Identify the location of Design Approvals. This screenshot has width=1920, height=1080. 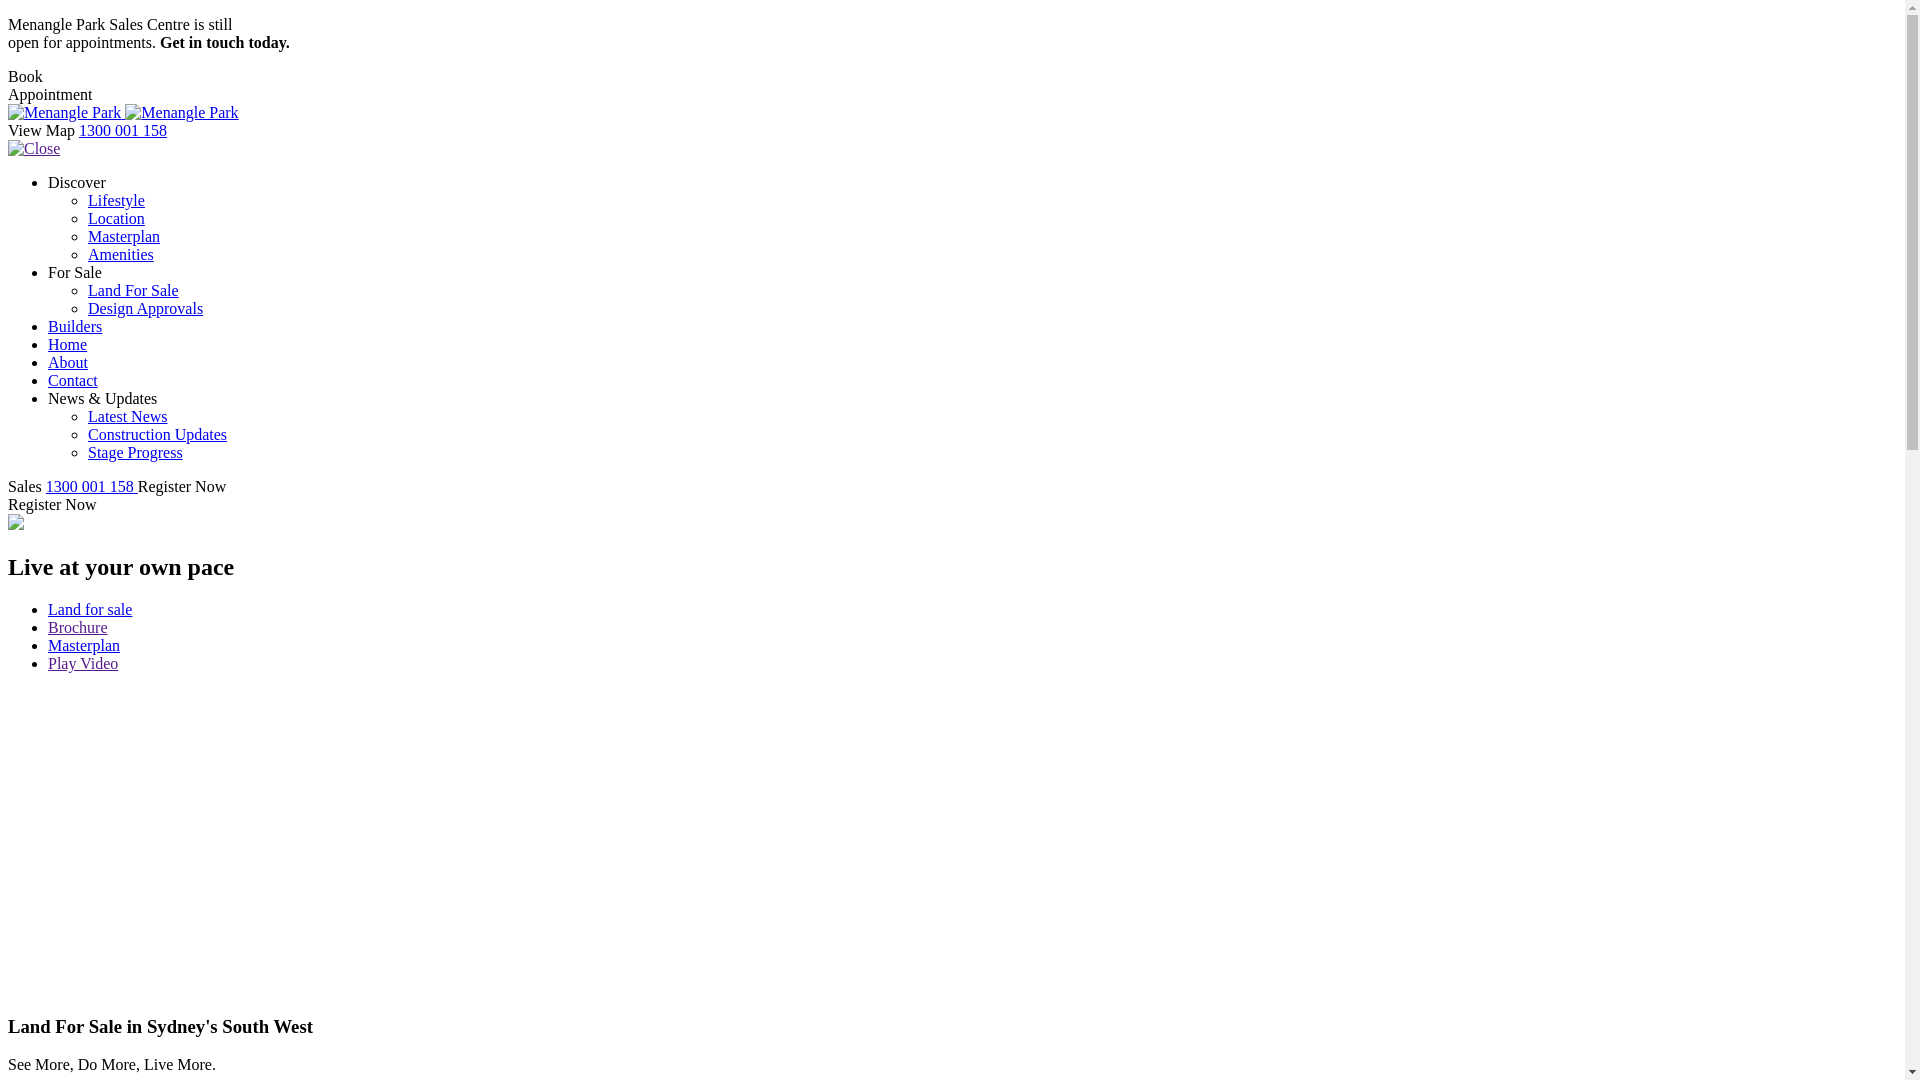
(146, 308).